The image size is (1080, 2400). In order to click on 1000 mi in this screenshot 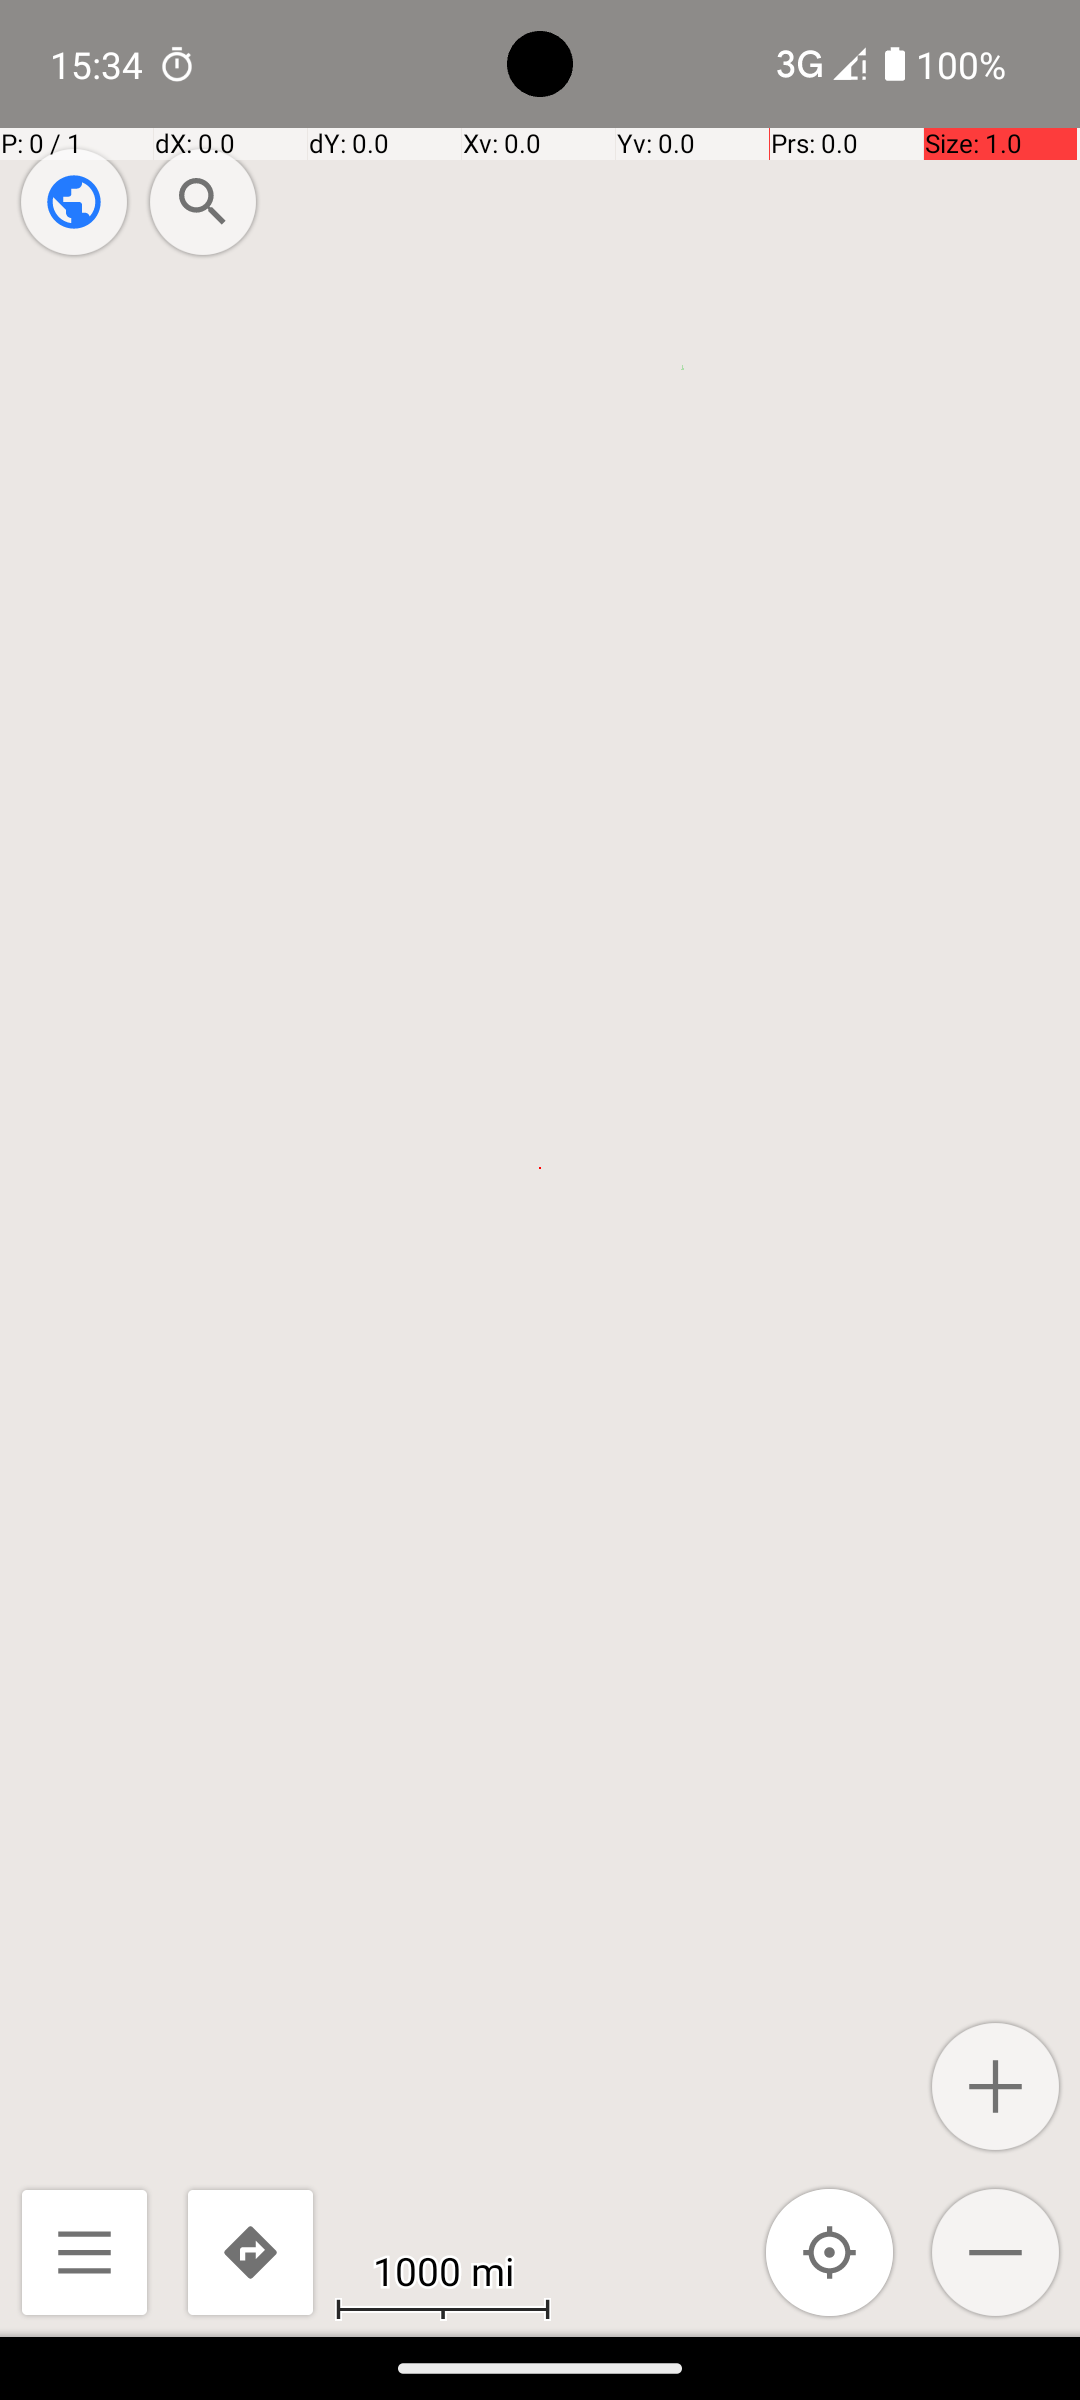, I will do `click(443, 2270)`.